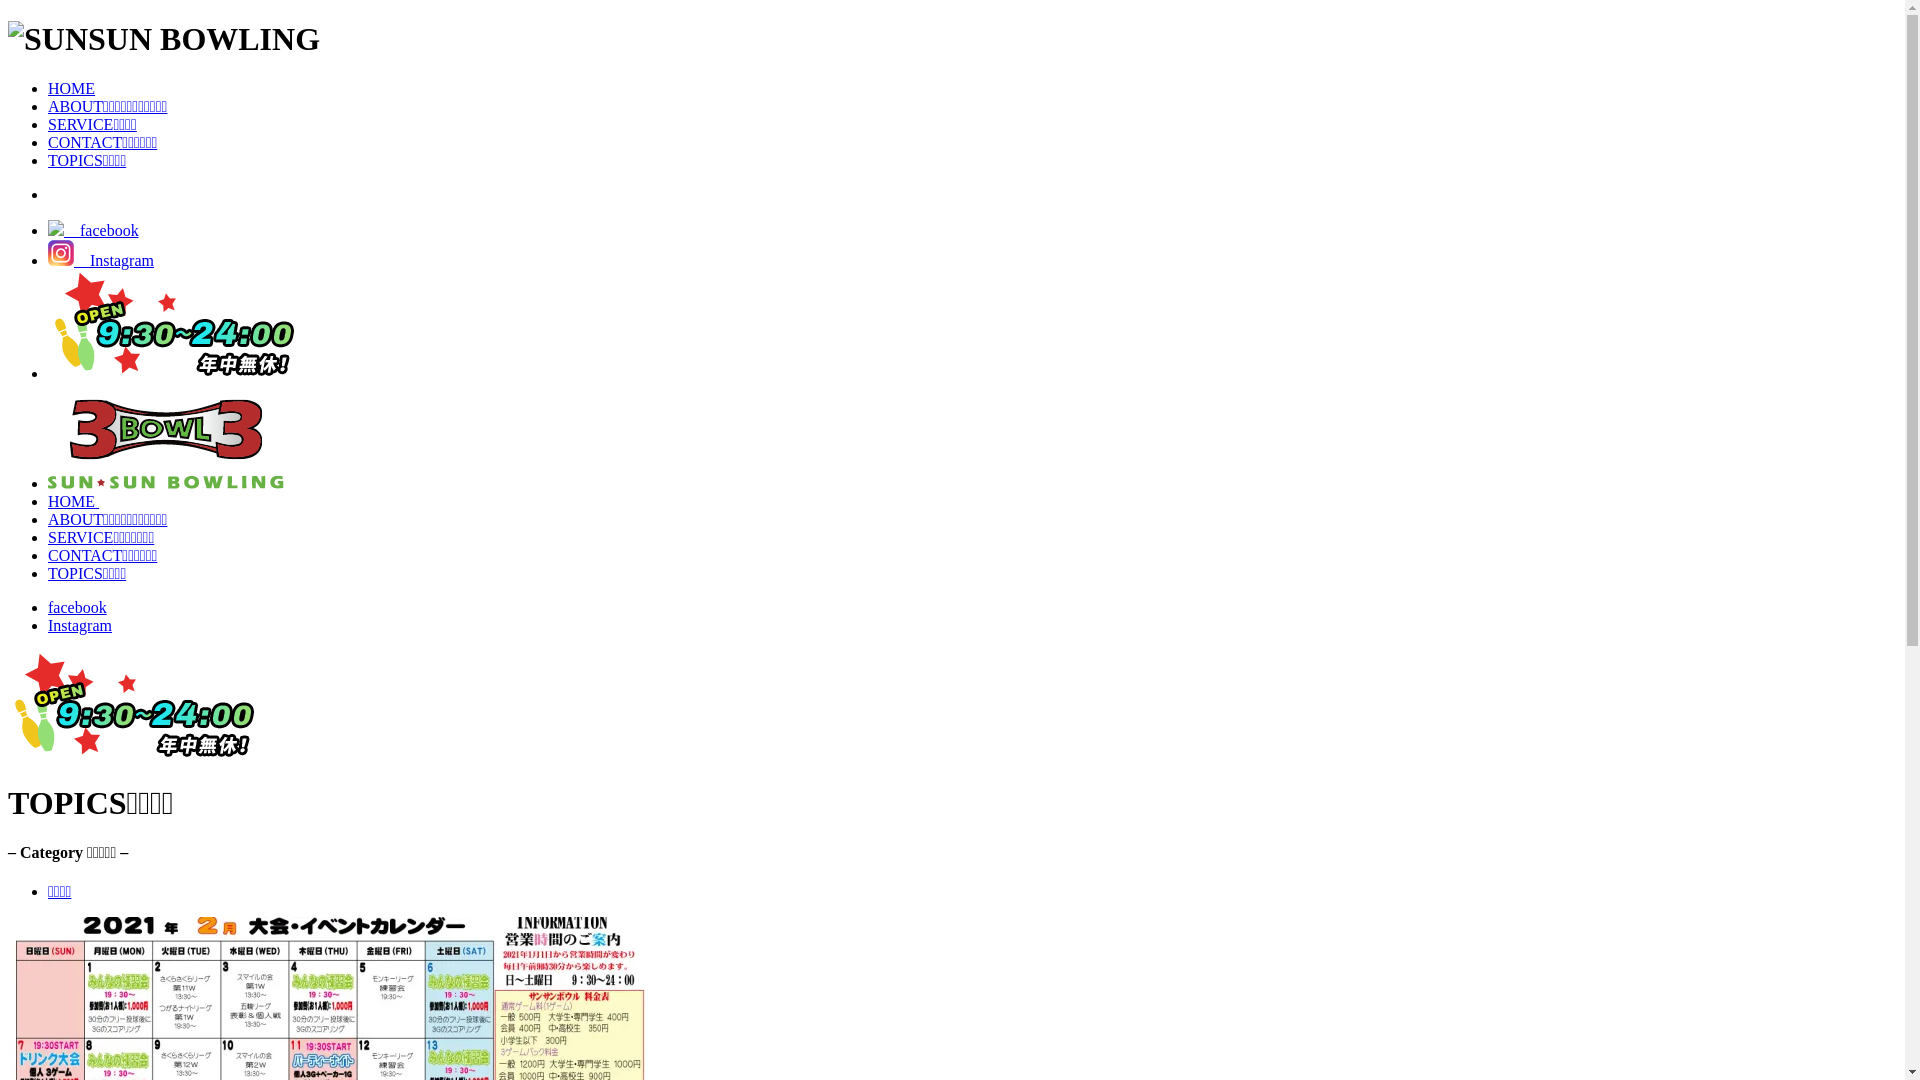 This screenshot has width=1920, height=1080. I want to click on HOME, so click(72, 88).